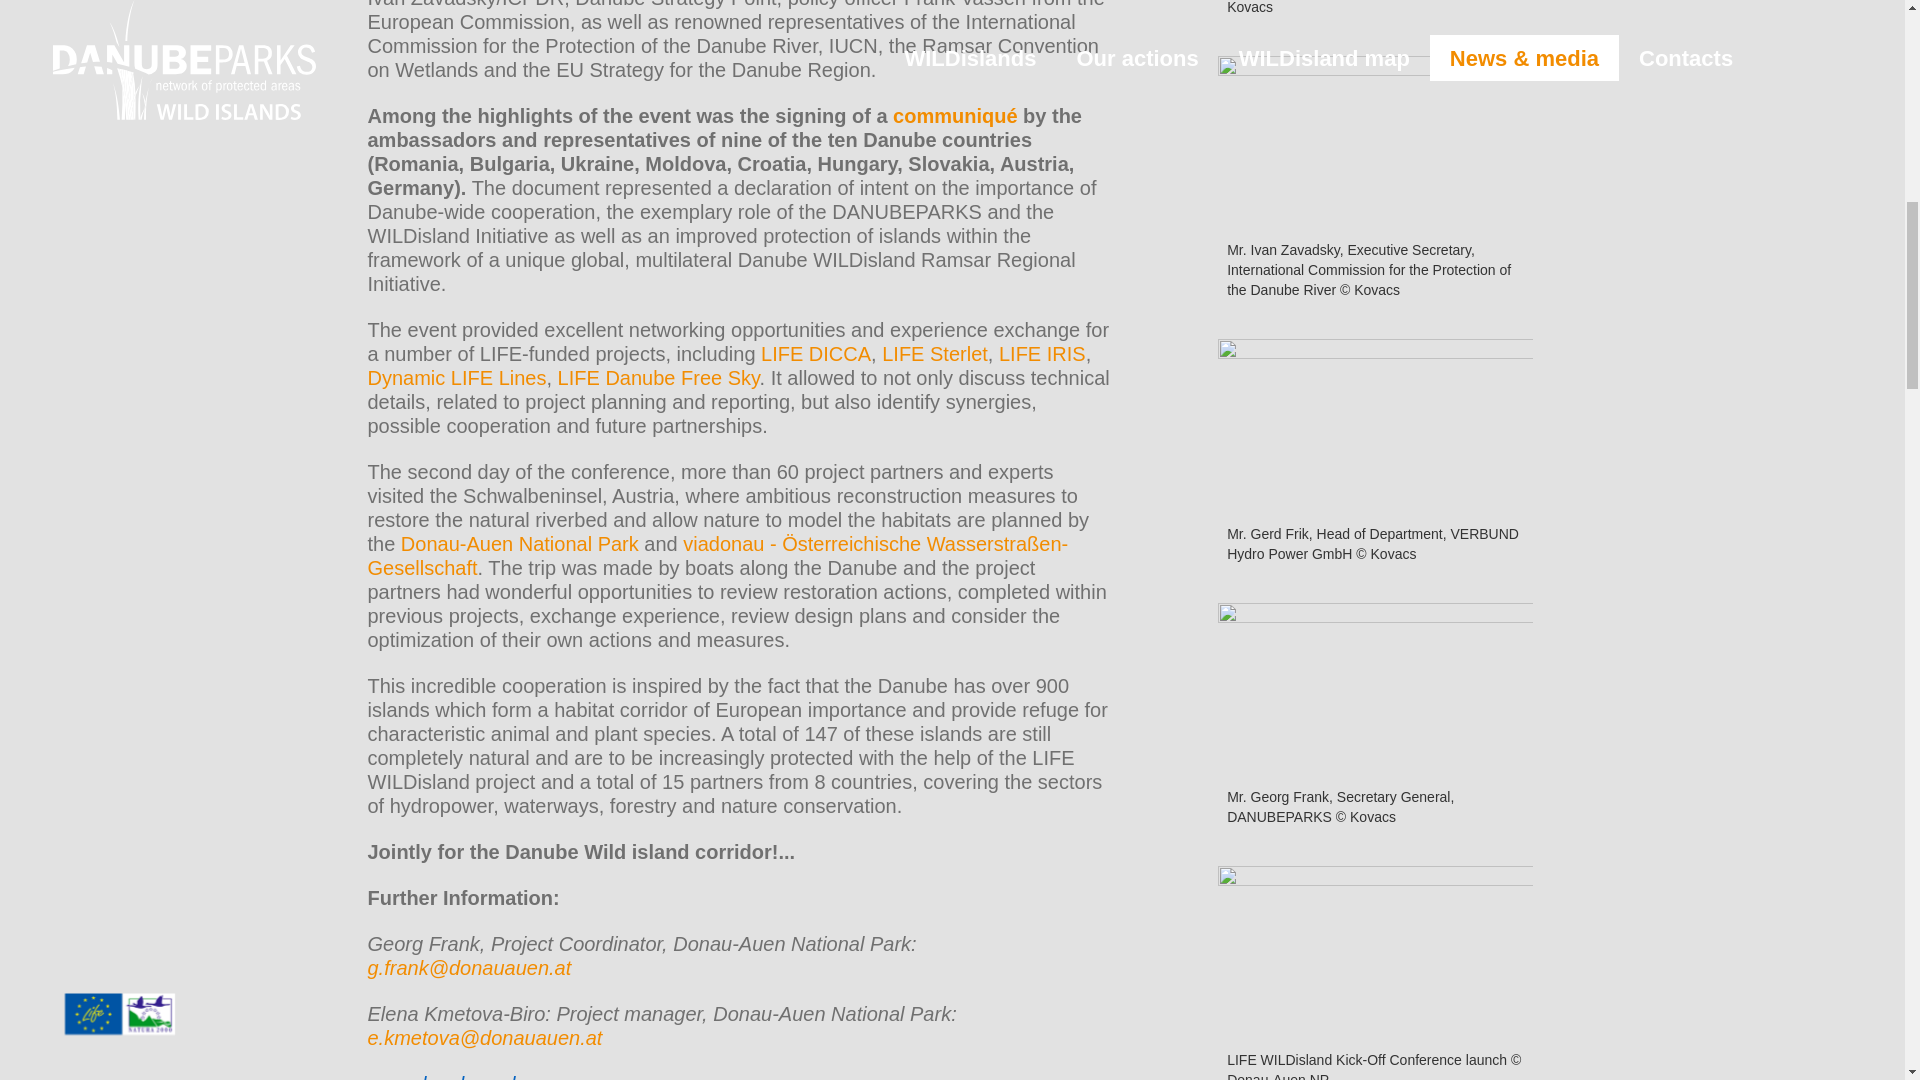 This screenshot has height=1080, width=1920. I want to click on Donau-Auen National Park, so click(520, 544).